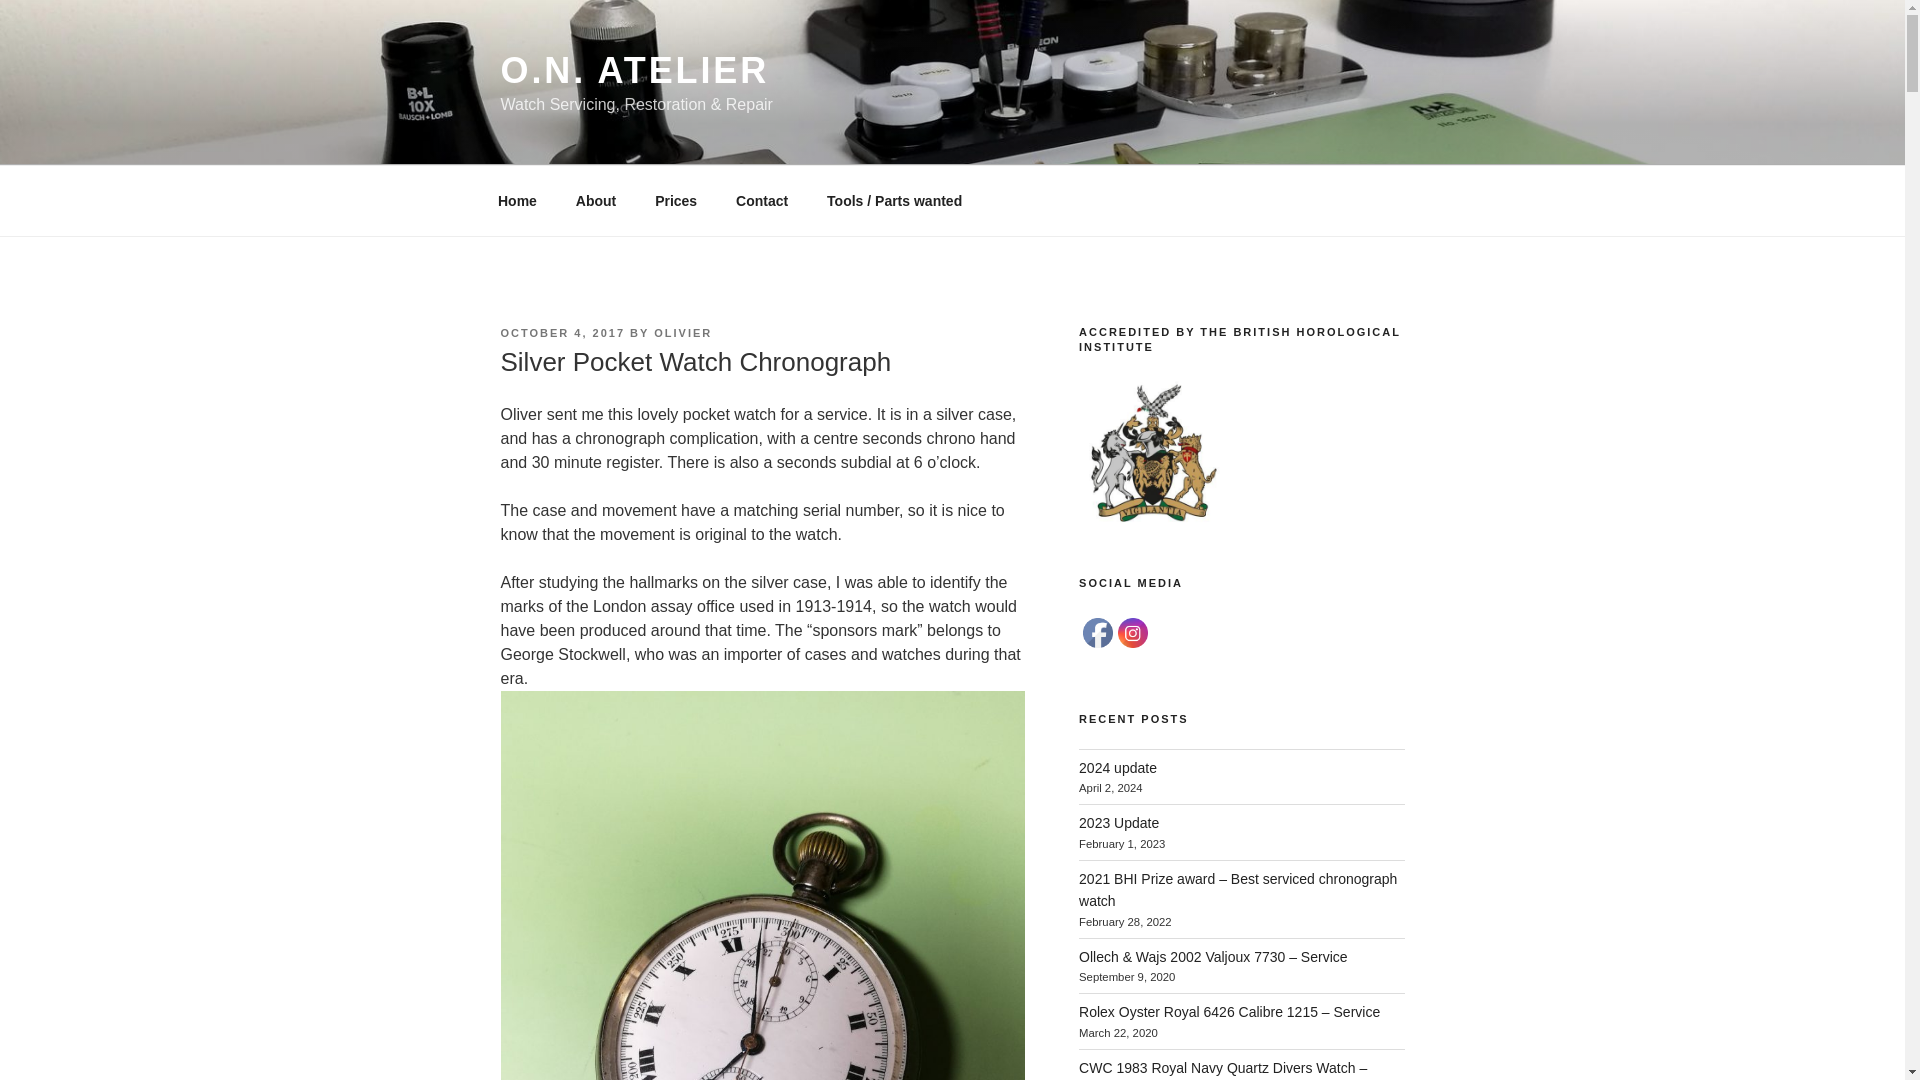  Describe the element at coordinates (676, 200) in the screenshot. I see `Prices` at that location.